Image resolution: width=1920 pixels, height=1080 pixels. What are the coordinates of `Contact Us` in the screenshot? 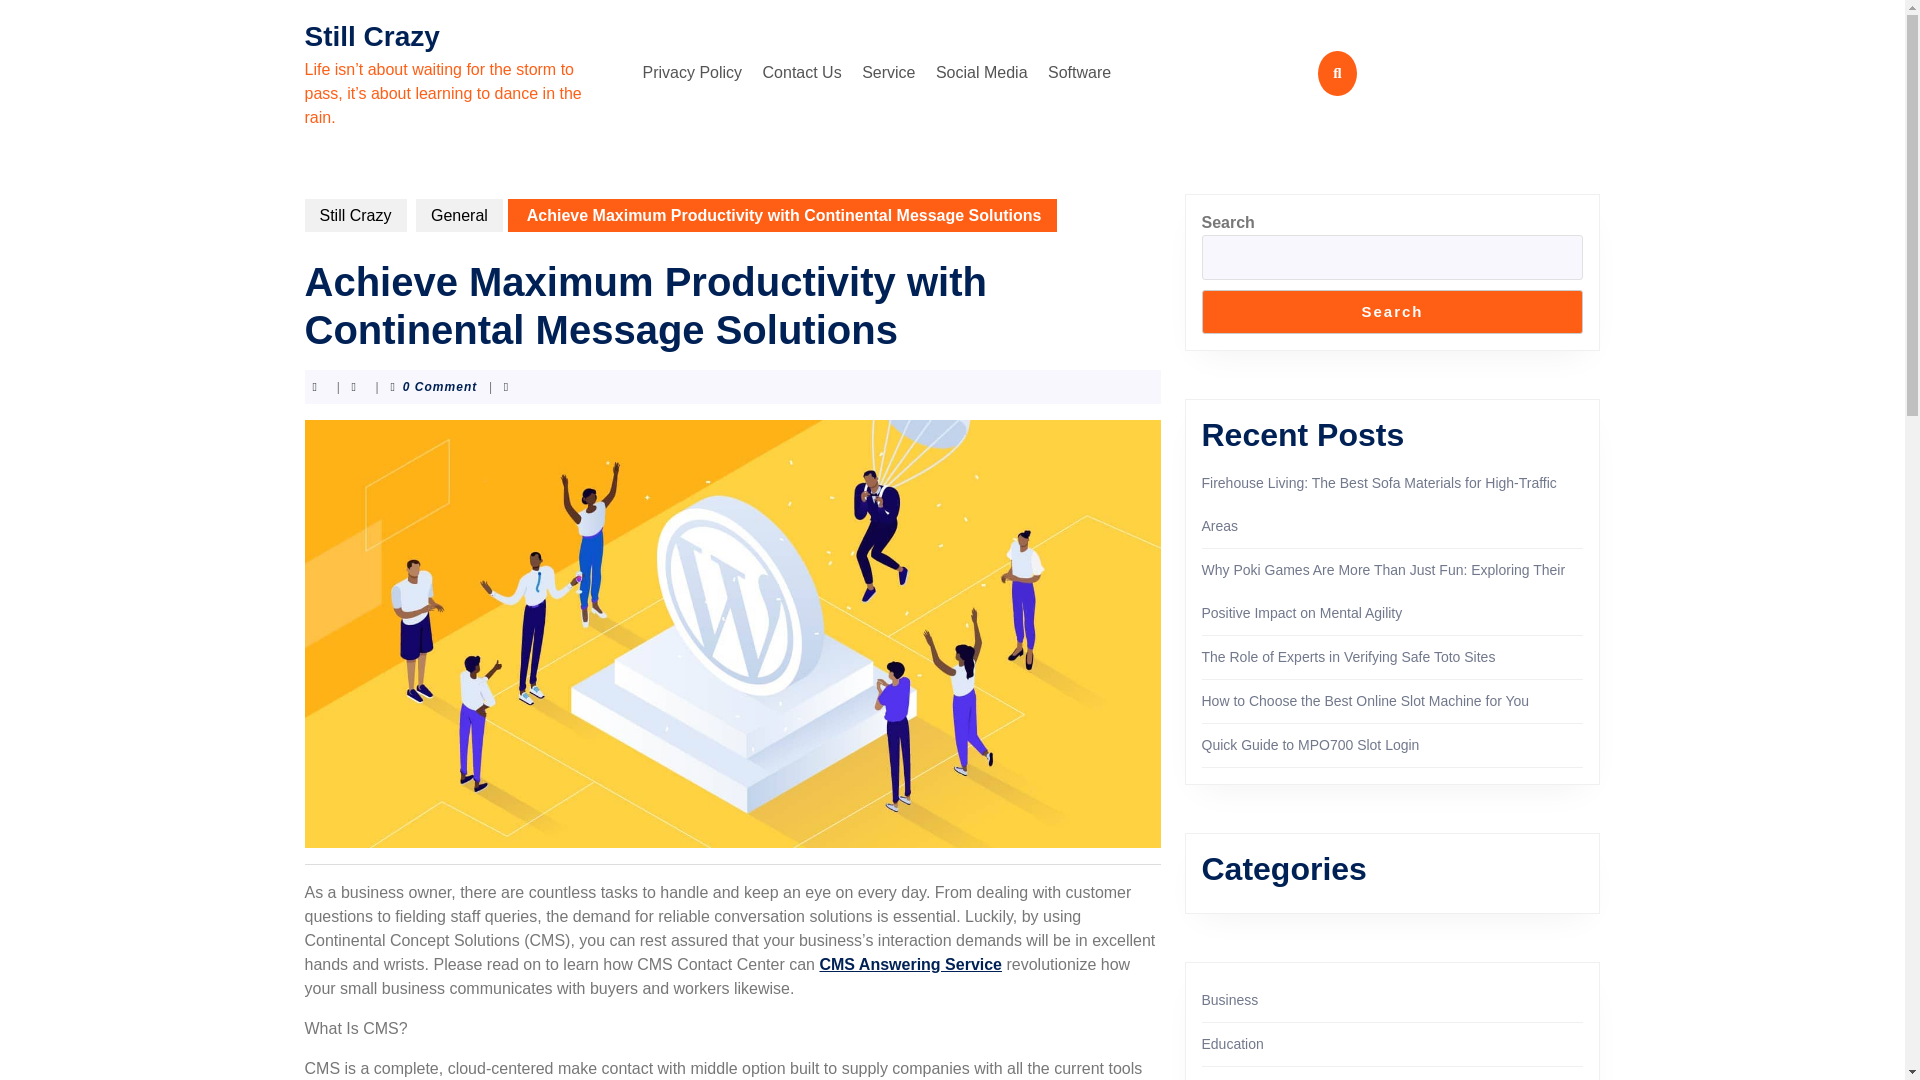 It's located at (802, 72).